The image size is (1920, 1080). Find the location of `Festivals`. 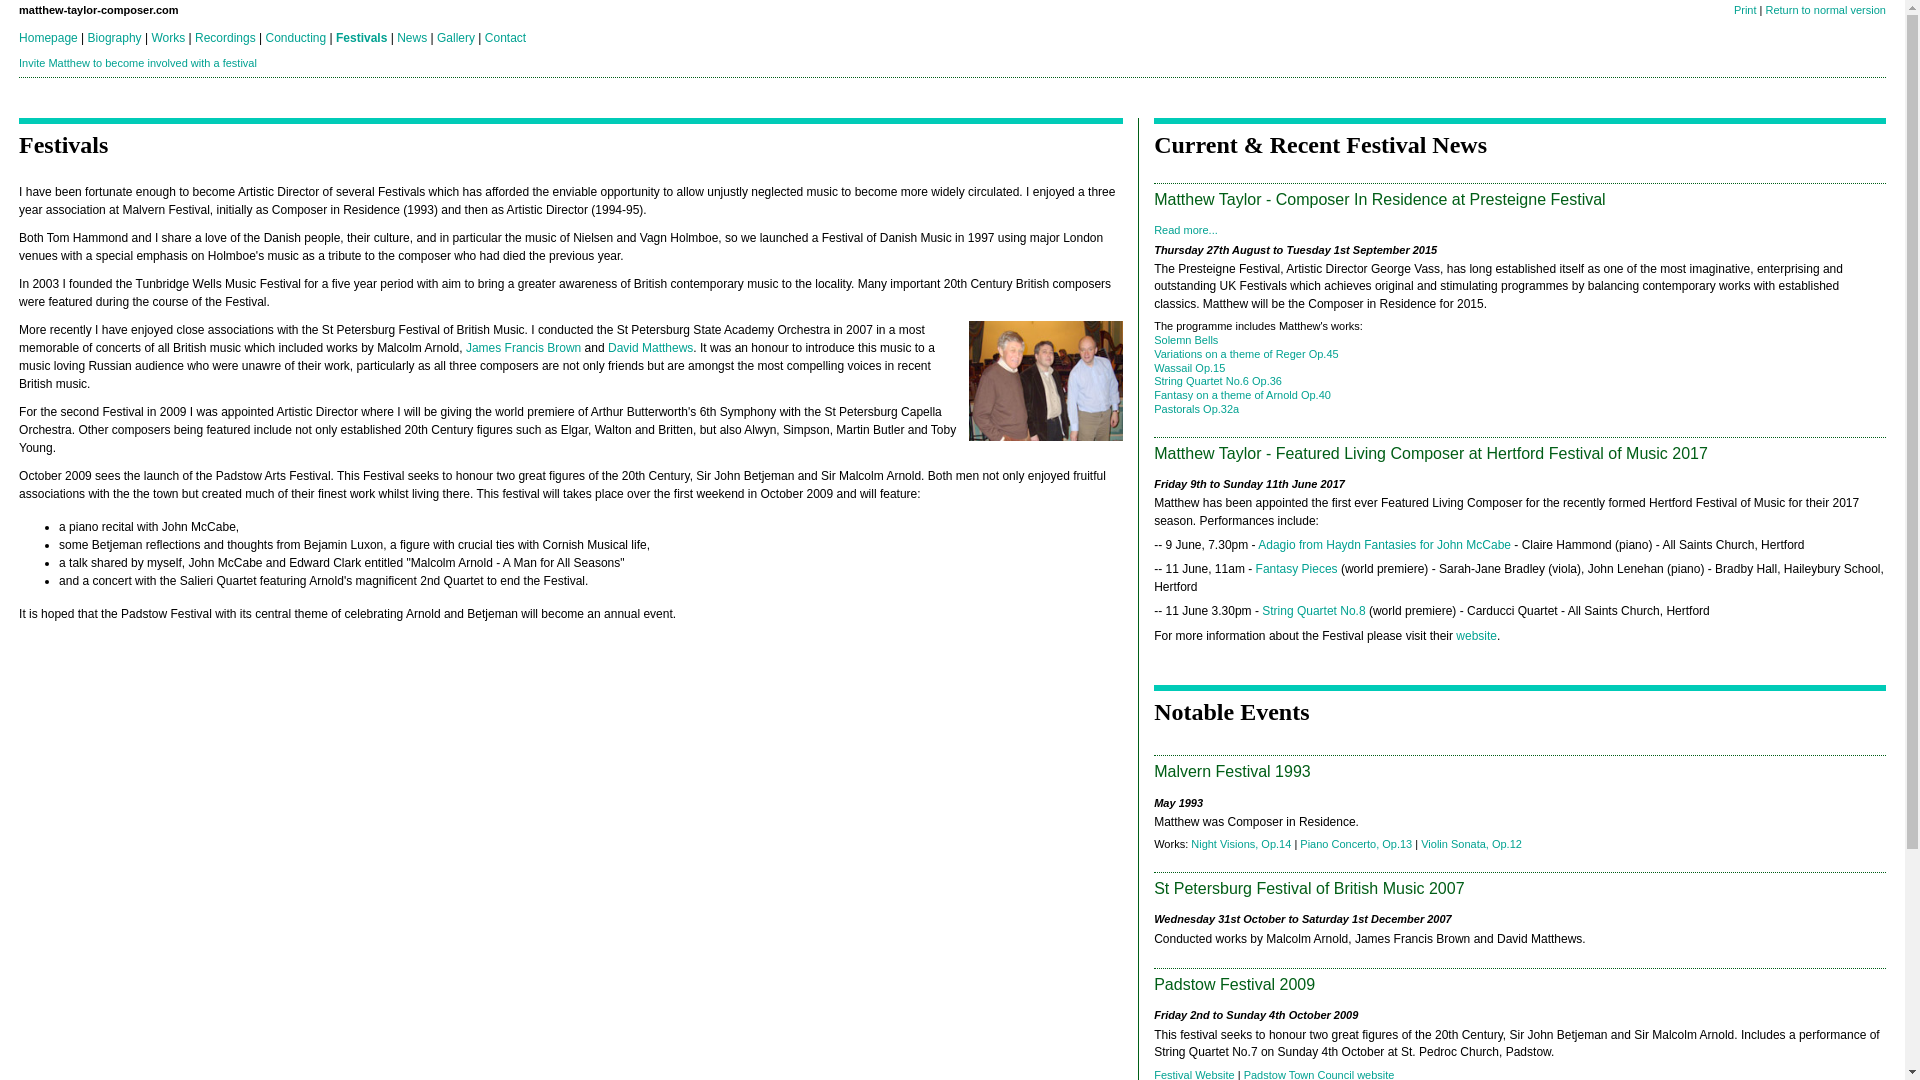

Festivals is located at coordinates (362, 37).